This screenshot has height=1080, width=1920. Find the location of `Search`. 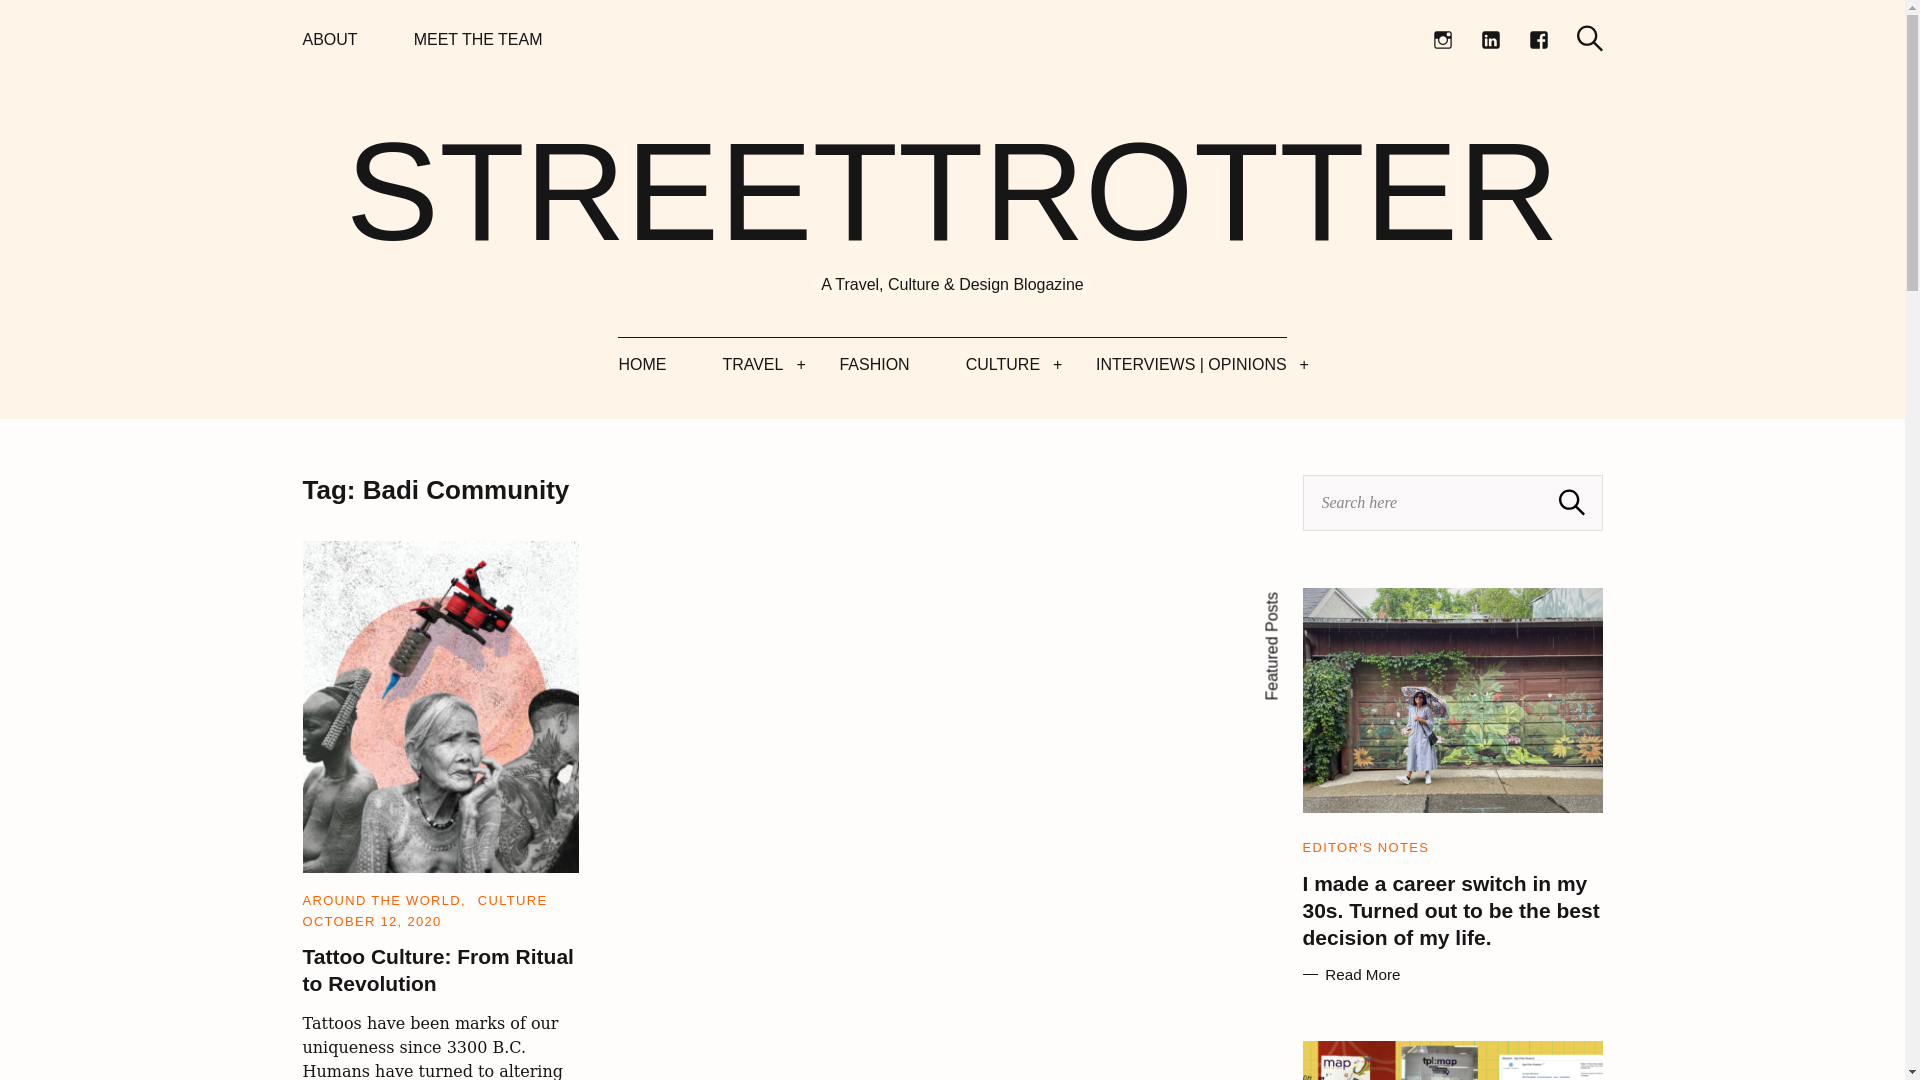

Search is located at coordinates (1588, 38).